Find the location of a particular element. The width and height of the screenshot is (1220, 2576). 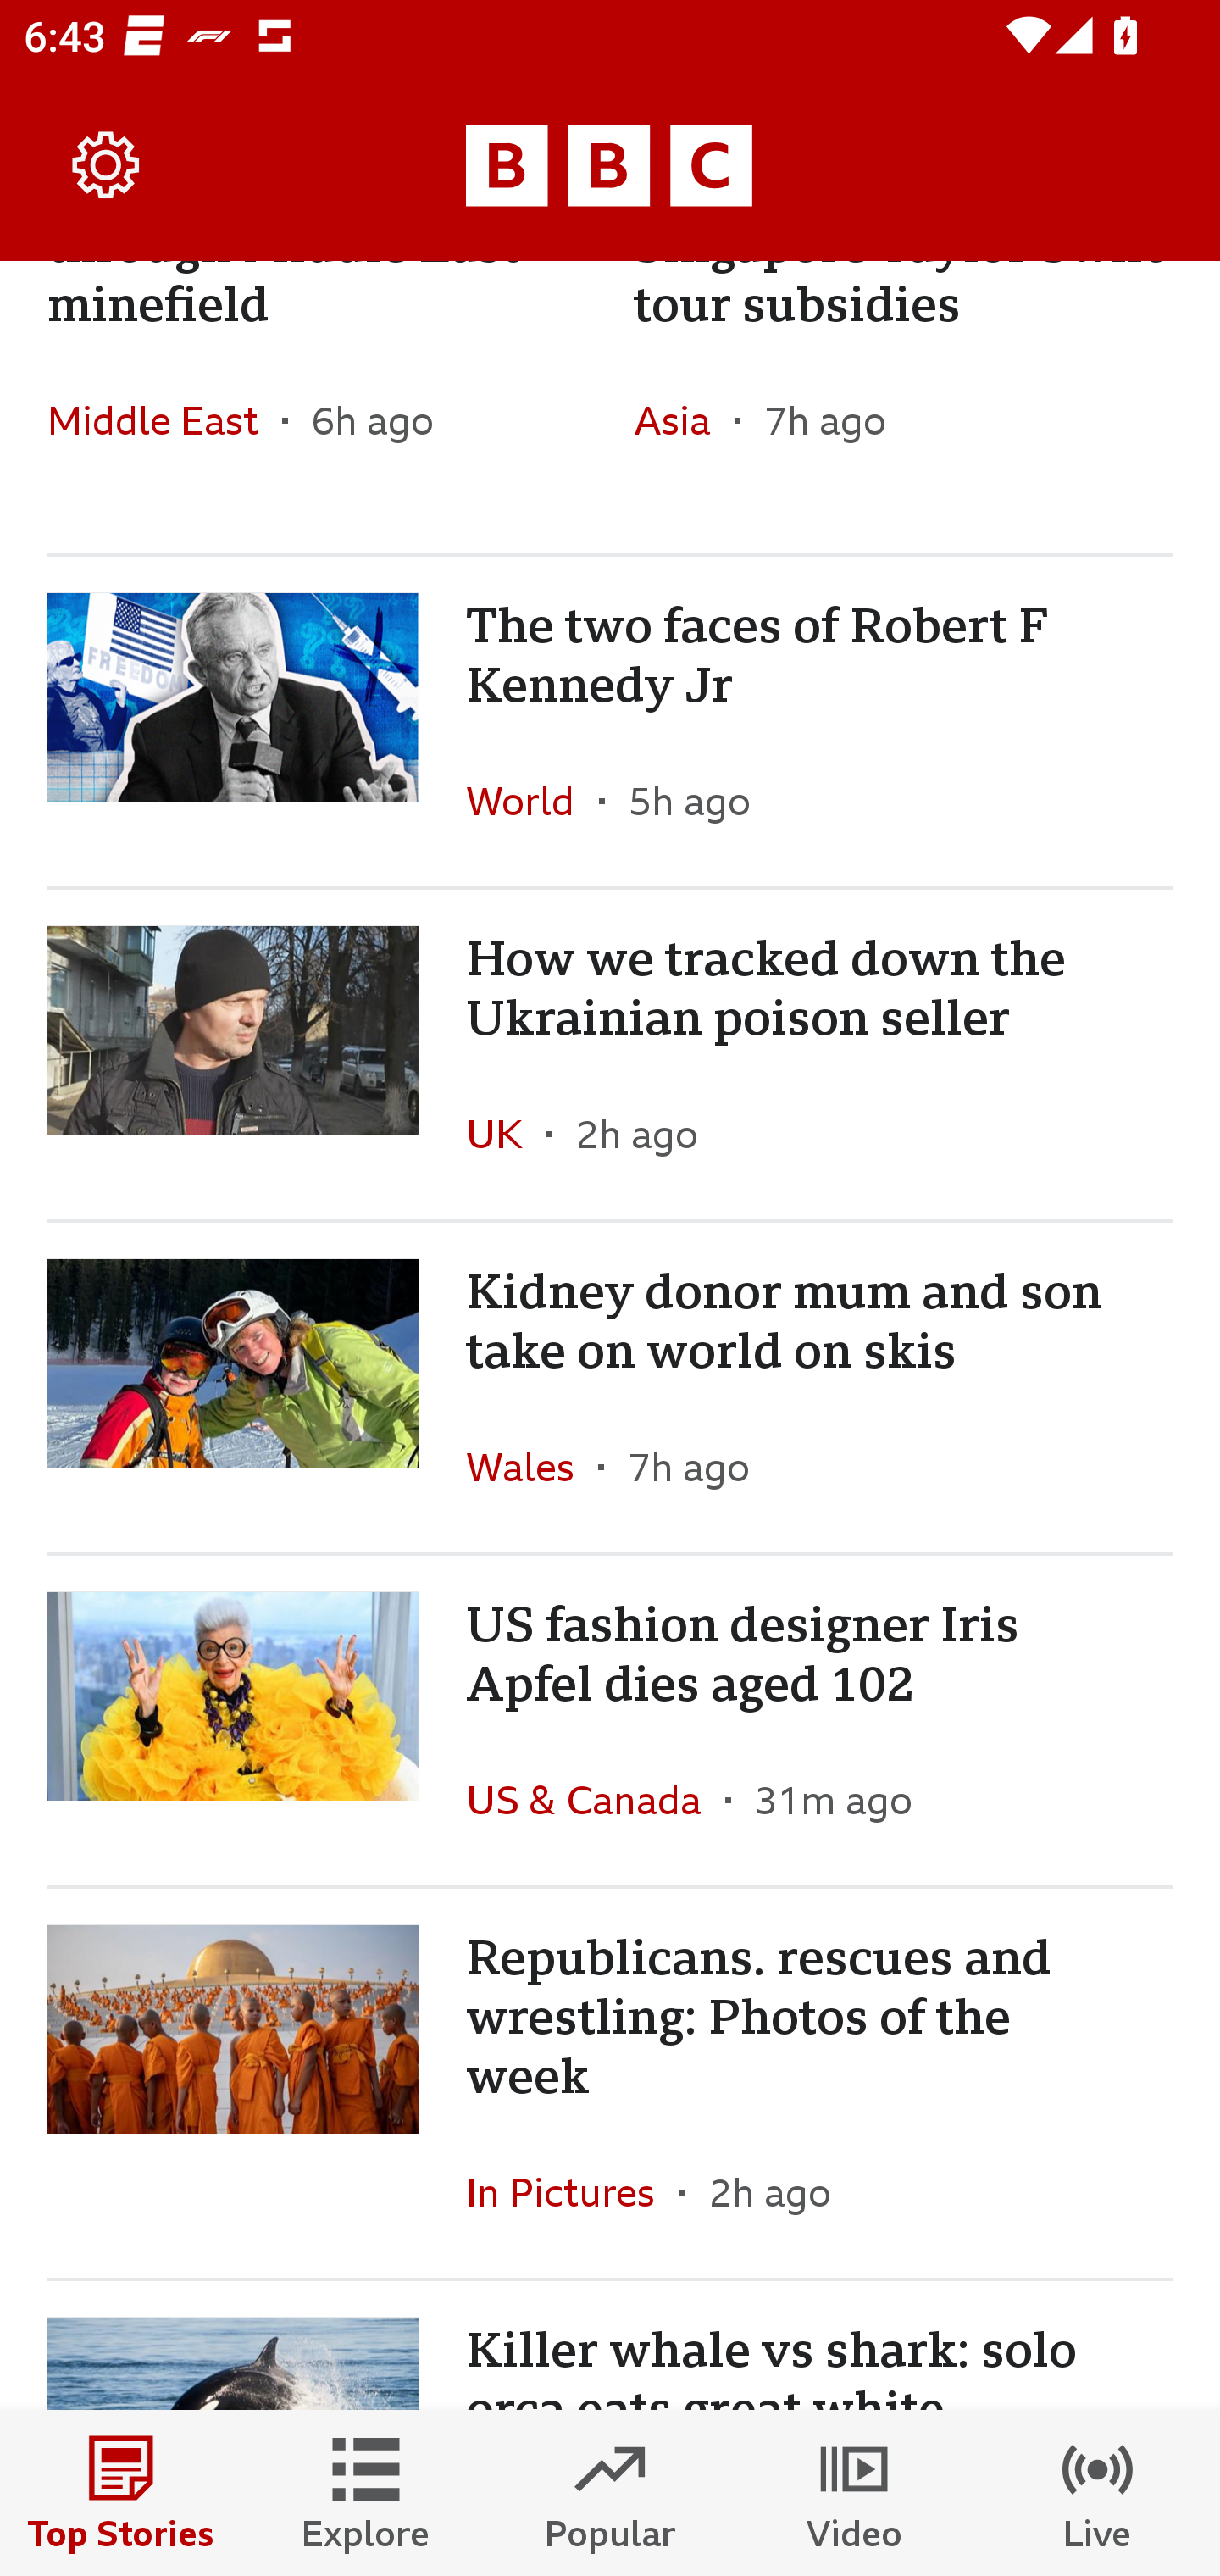

Middle East In the section Middle East is located at coordinates (164, 419).